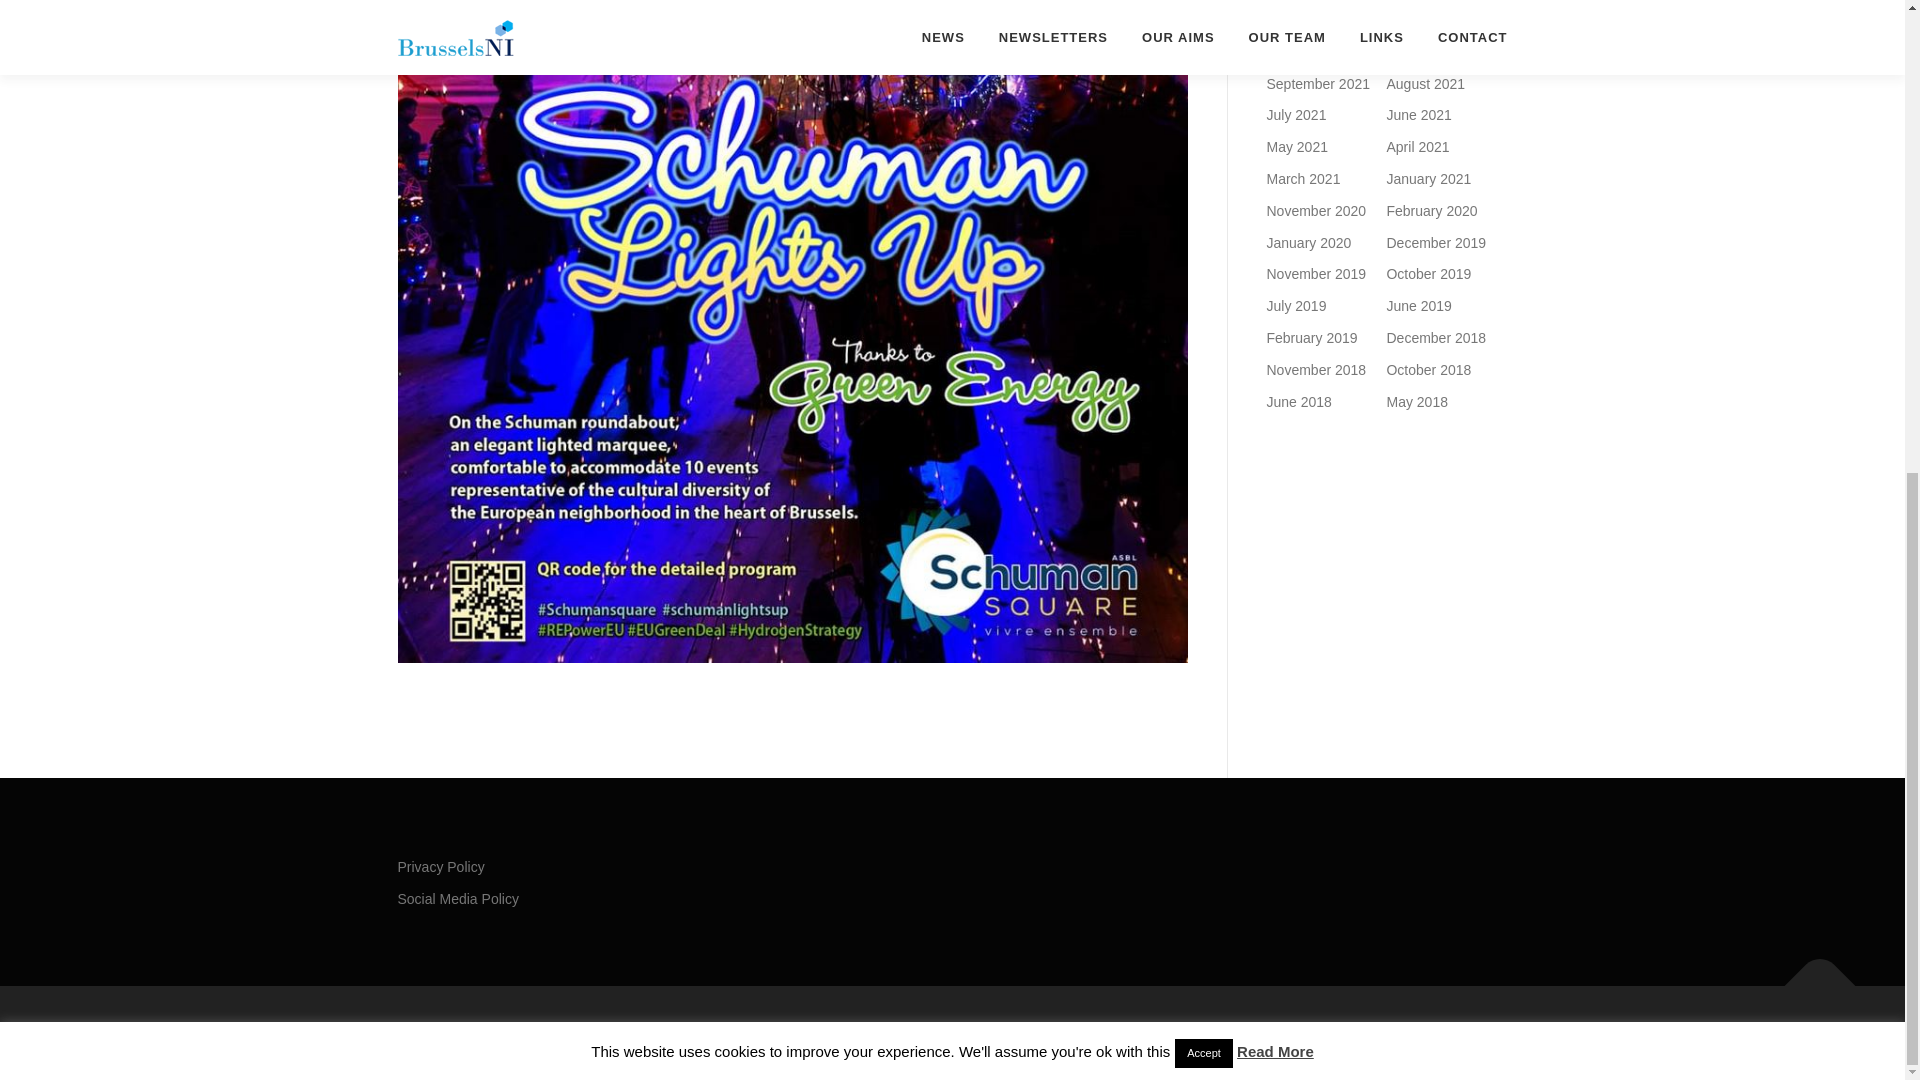  I want to click on January 2022, so click(1308, 20).